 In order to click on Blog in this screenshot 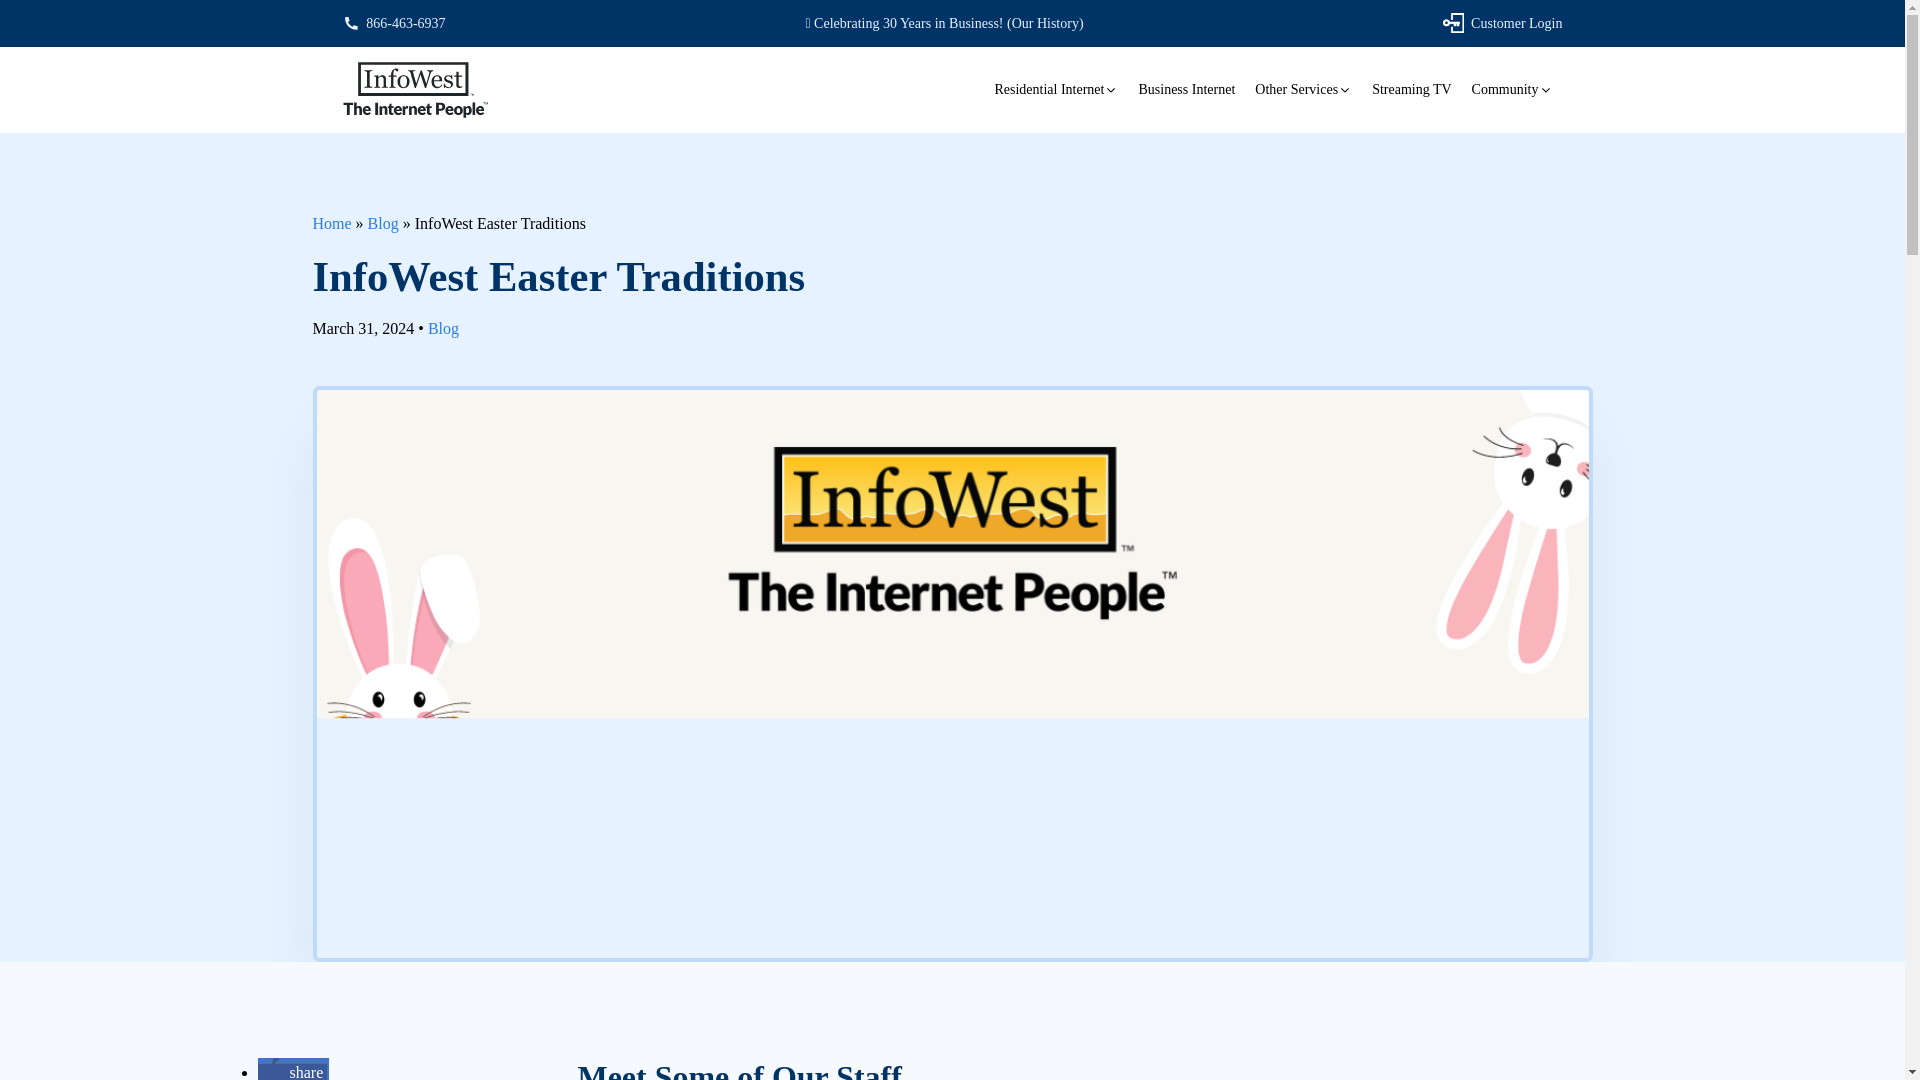, I will do `click(443, 328)`.